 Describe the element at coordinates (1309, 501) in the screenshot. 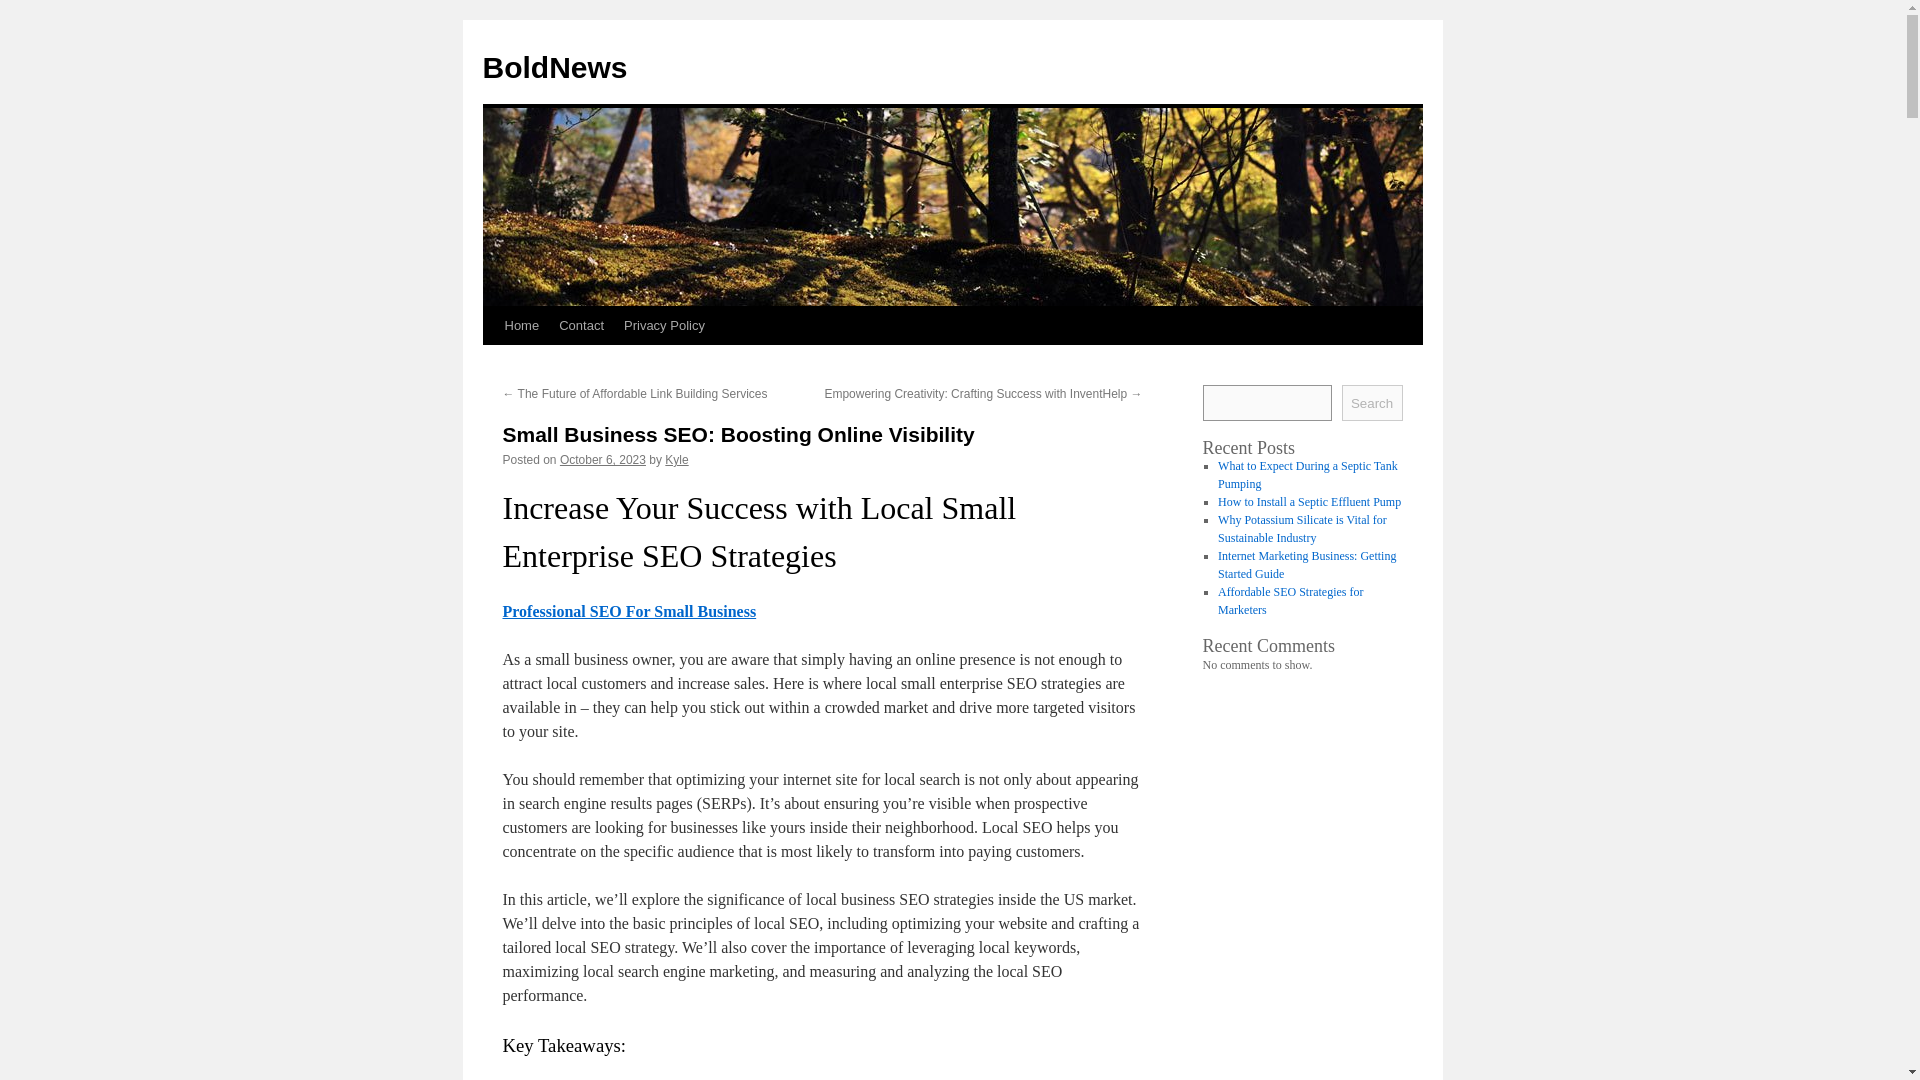

I see `How to Install a Septic Effluent Pump` at that location.